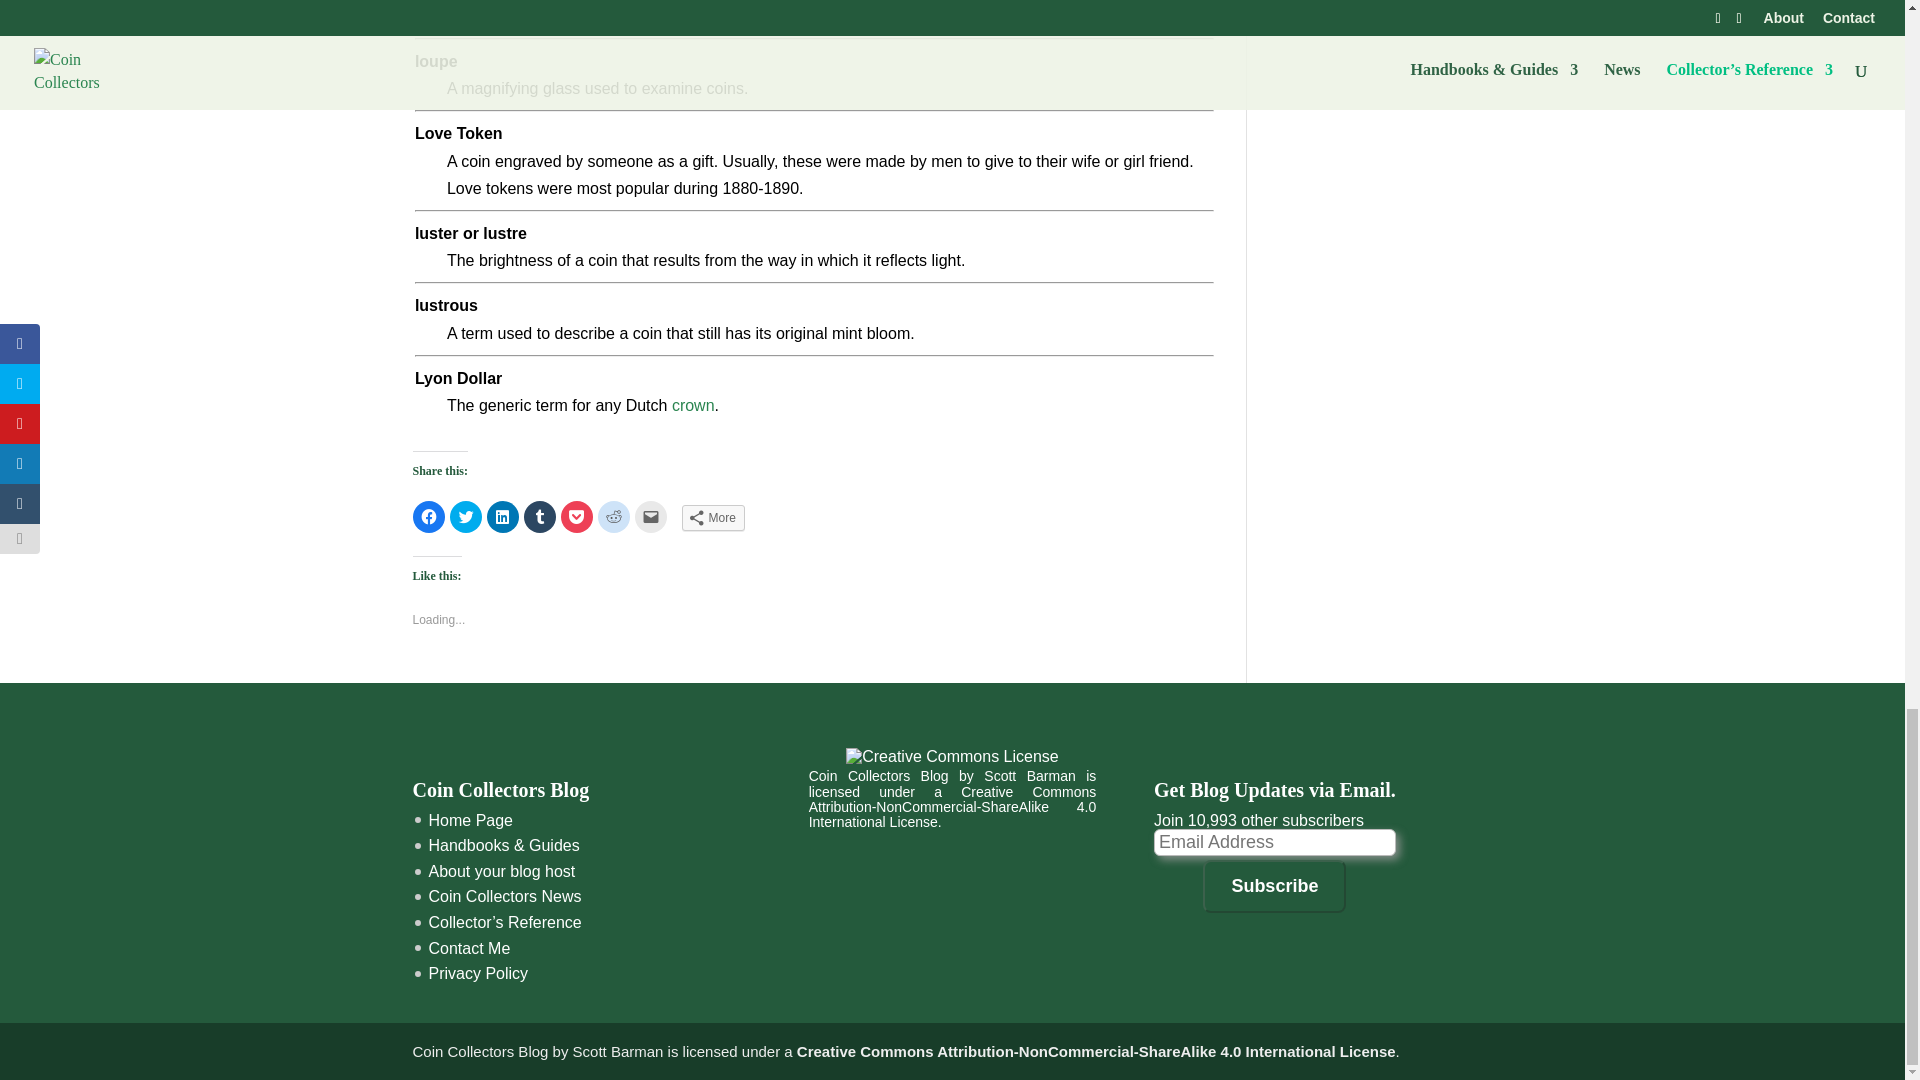  What do you see at coordinates (465, 516) in the screenshot?
I see `Click to share on Twitter` at bounding box center [465, 516].